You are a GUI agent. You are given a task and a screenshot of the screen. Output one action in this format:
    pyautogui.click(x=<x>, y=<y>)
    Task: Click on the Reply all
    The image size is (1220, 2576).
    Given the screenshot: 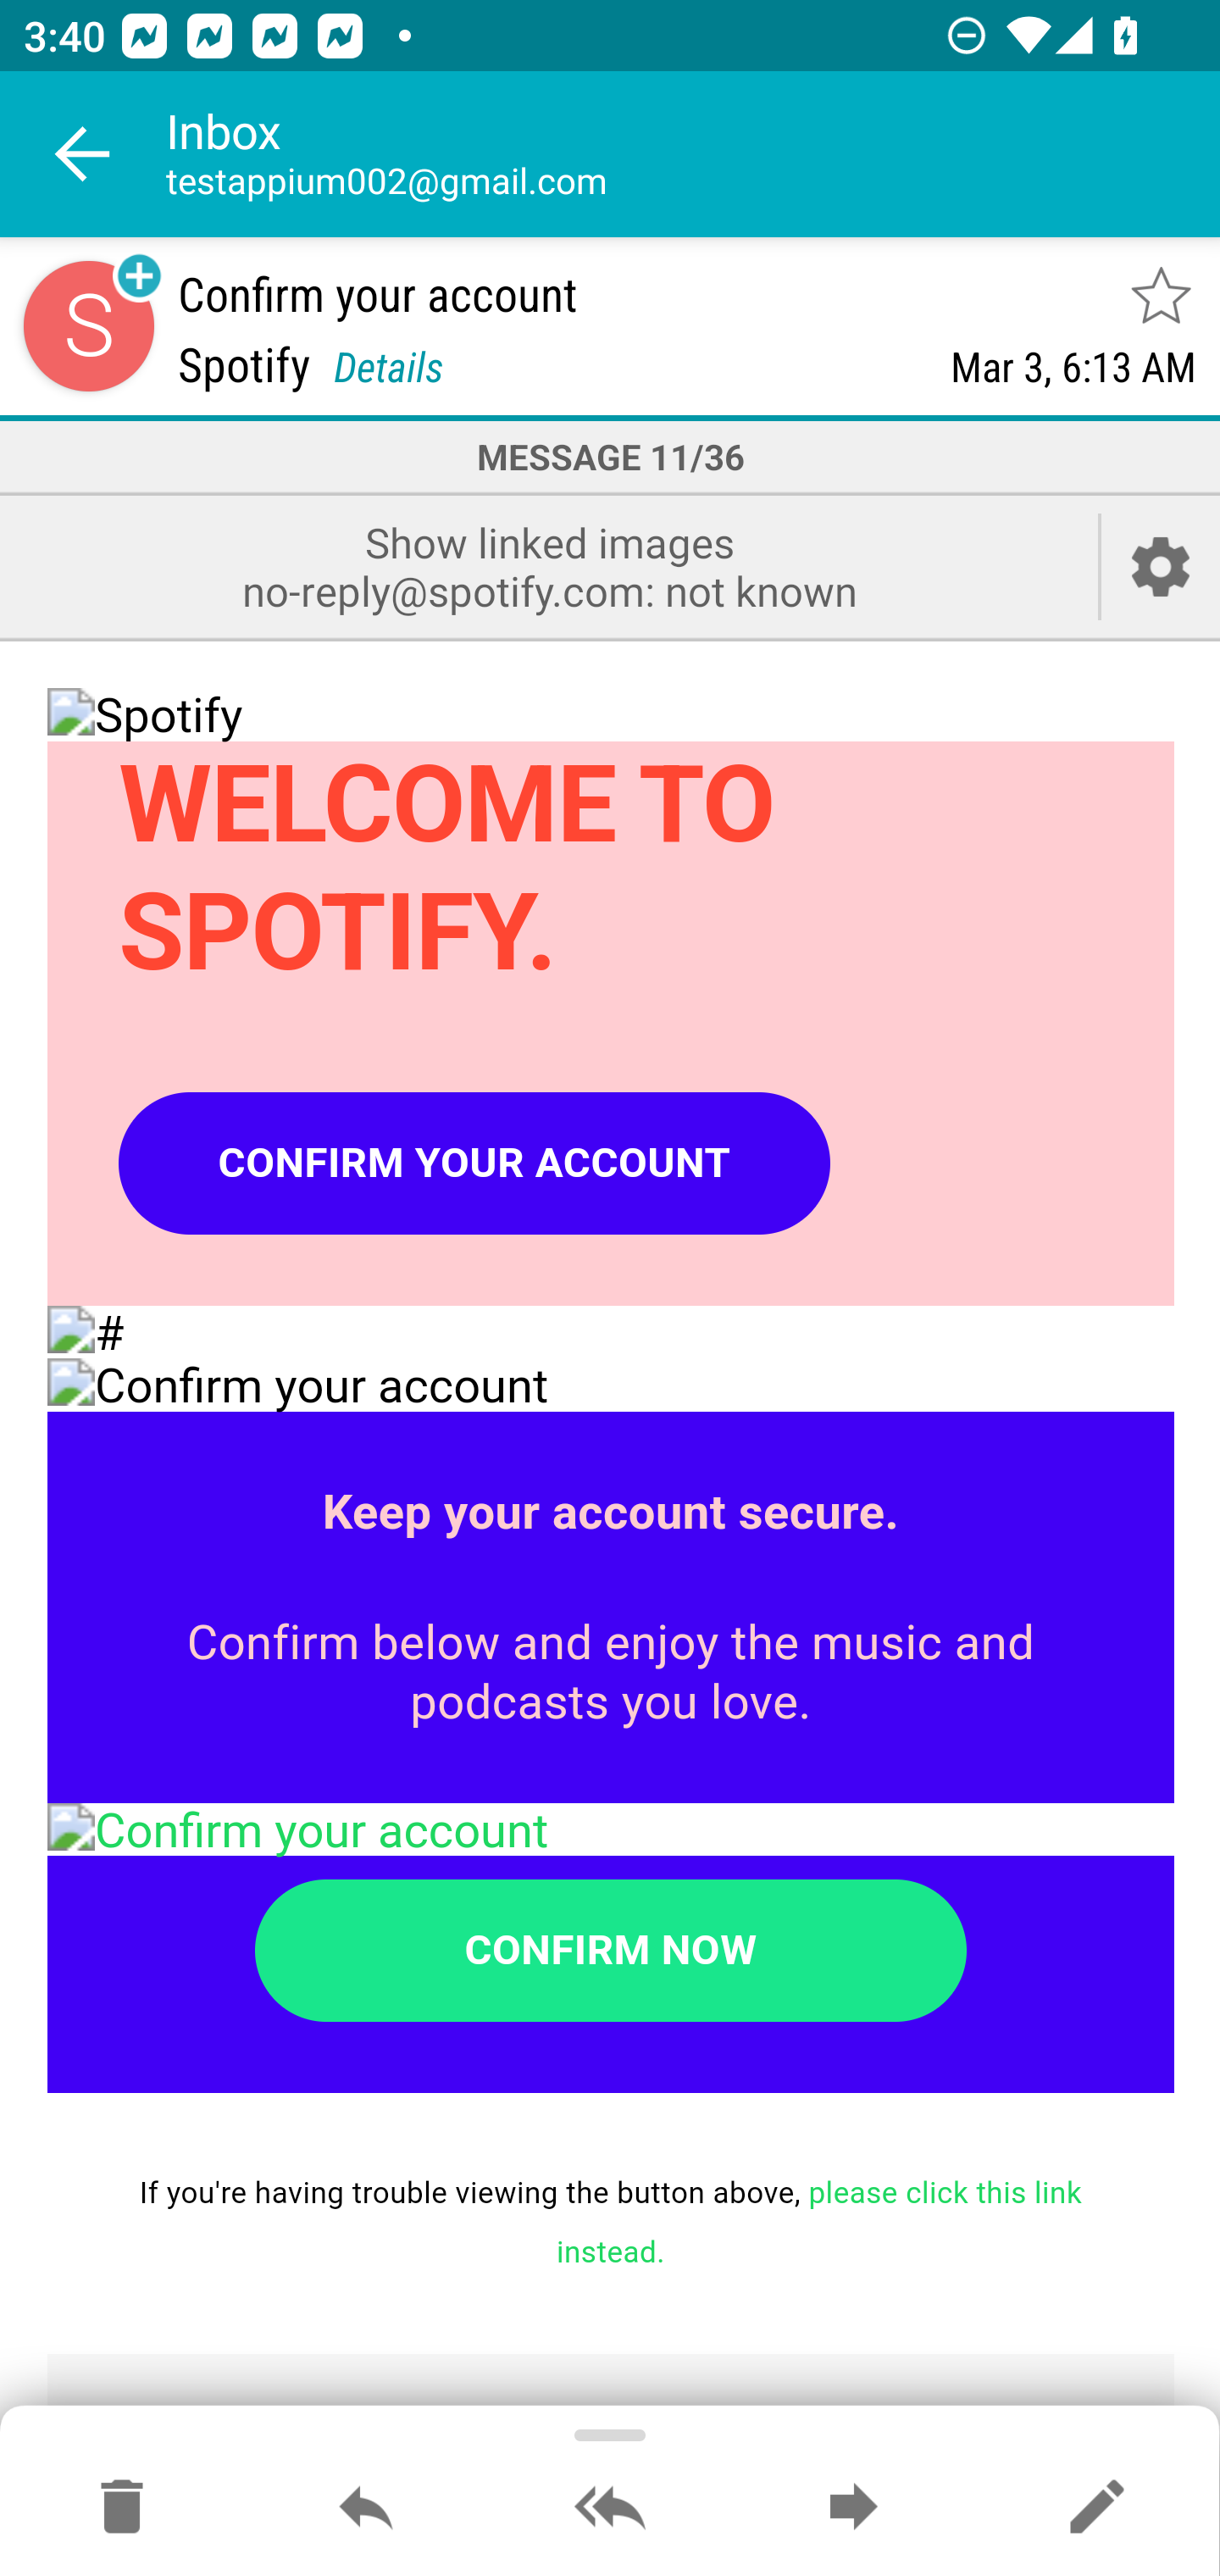 What is the action you would take?
    pyautogui.click(x=610, y=2508)
    